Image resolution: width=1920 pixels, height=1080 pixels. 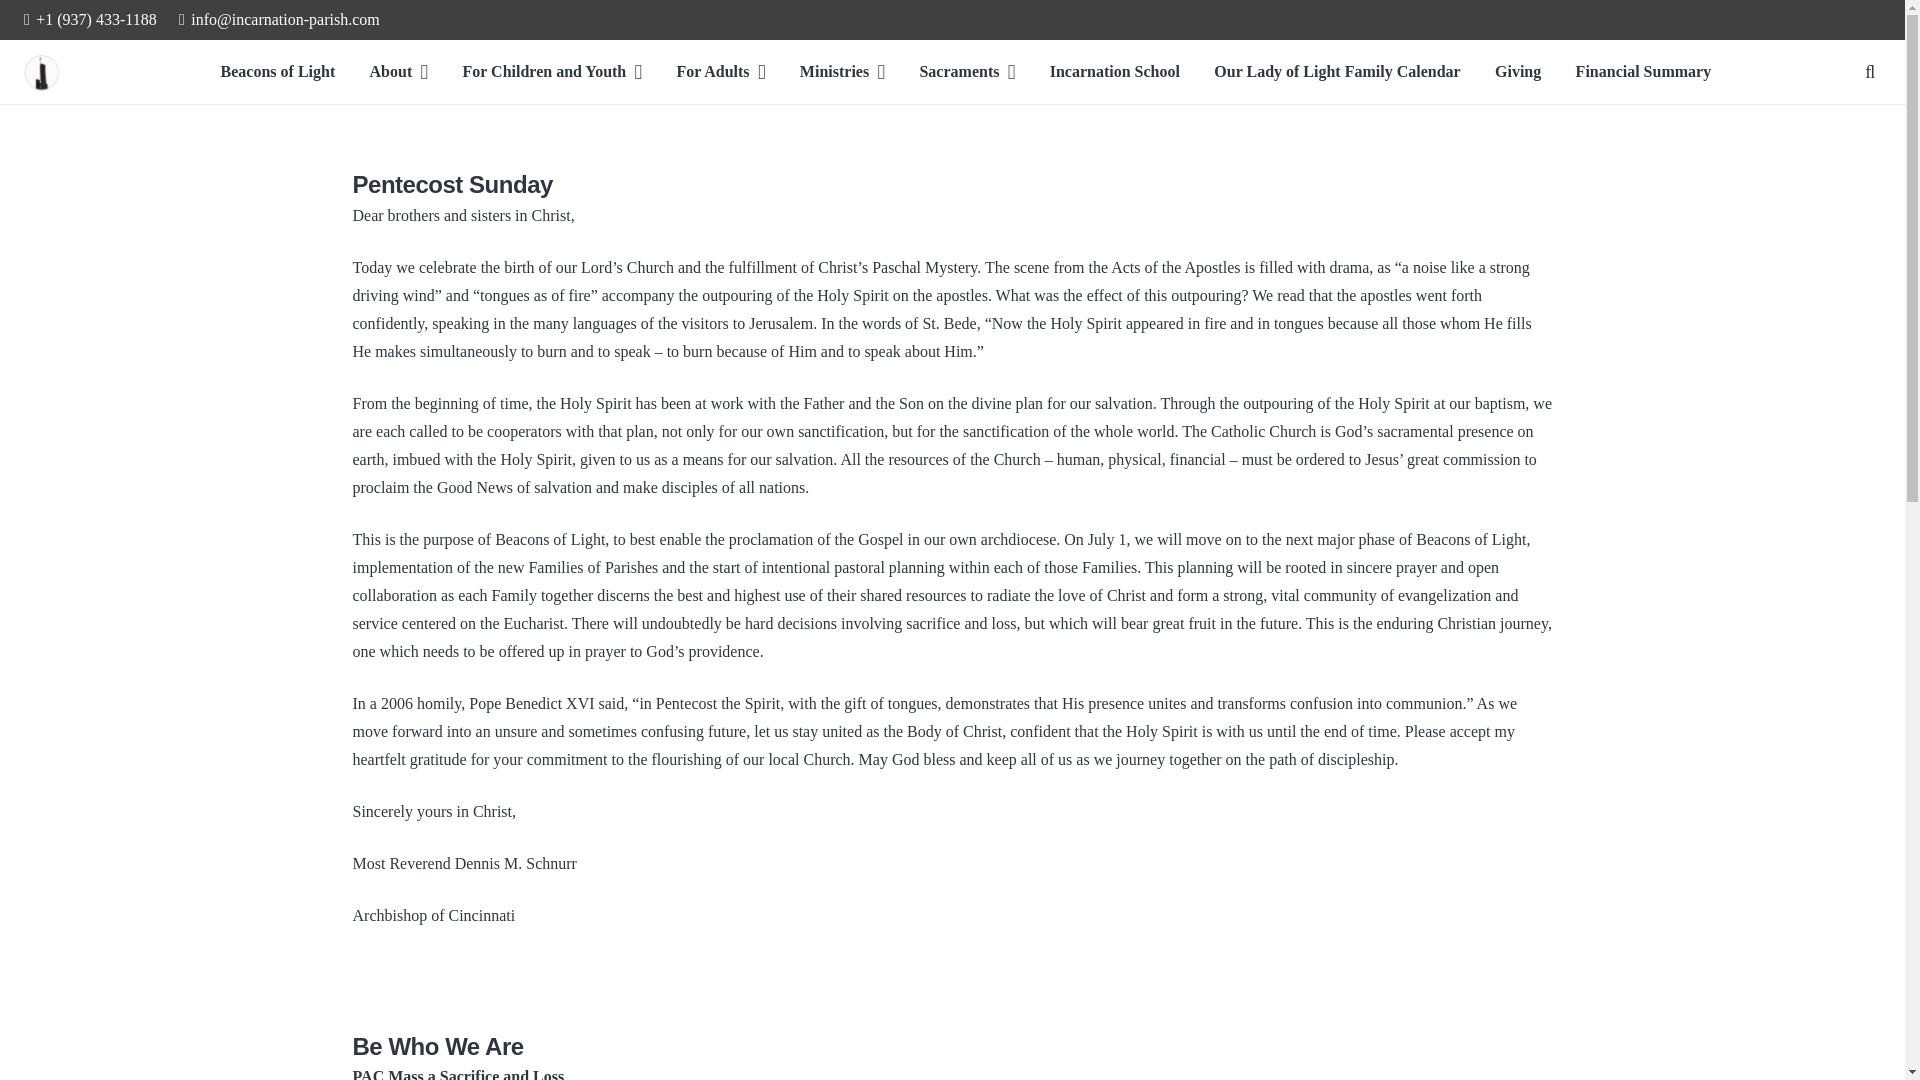 What do you see at coordinates (966, 71) in the screenshot?
I see `Sacraments` at bounding box center [966, 71].